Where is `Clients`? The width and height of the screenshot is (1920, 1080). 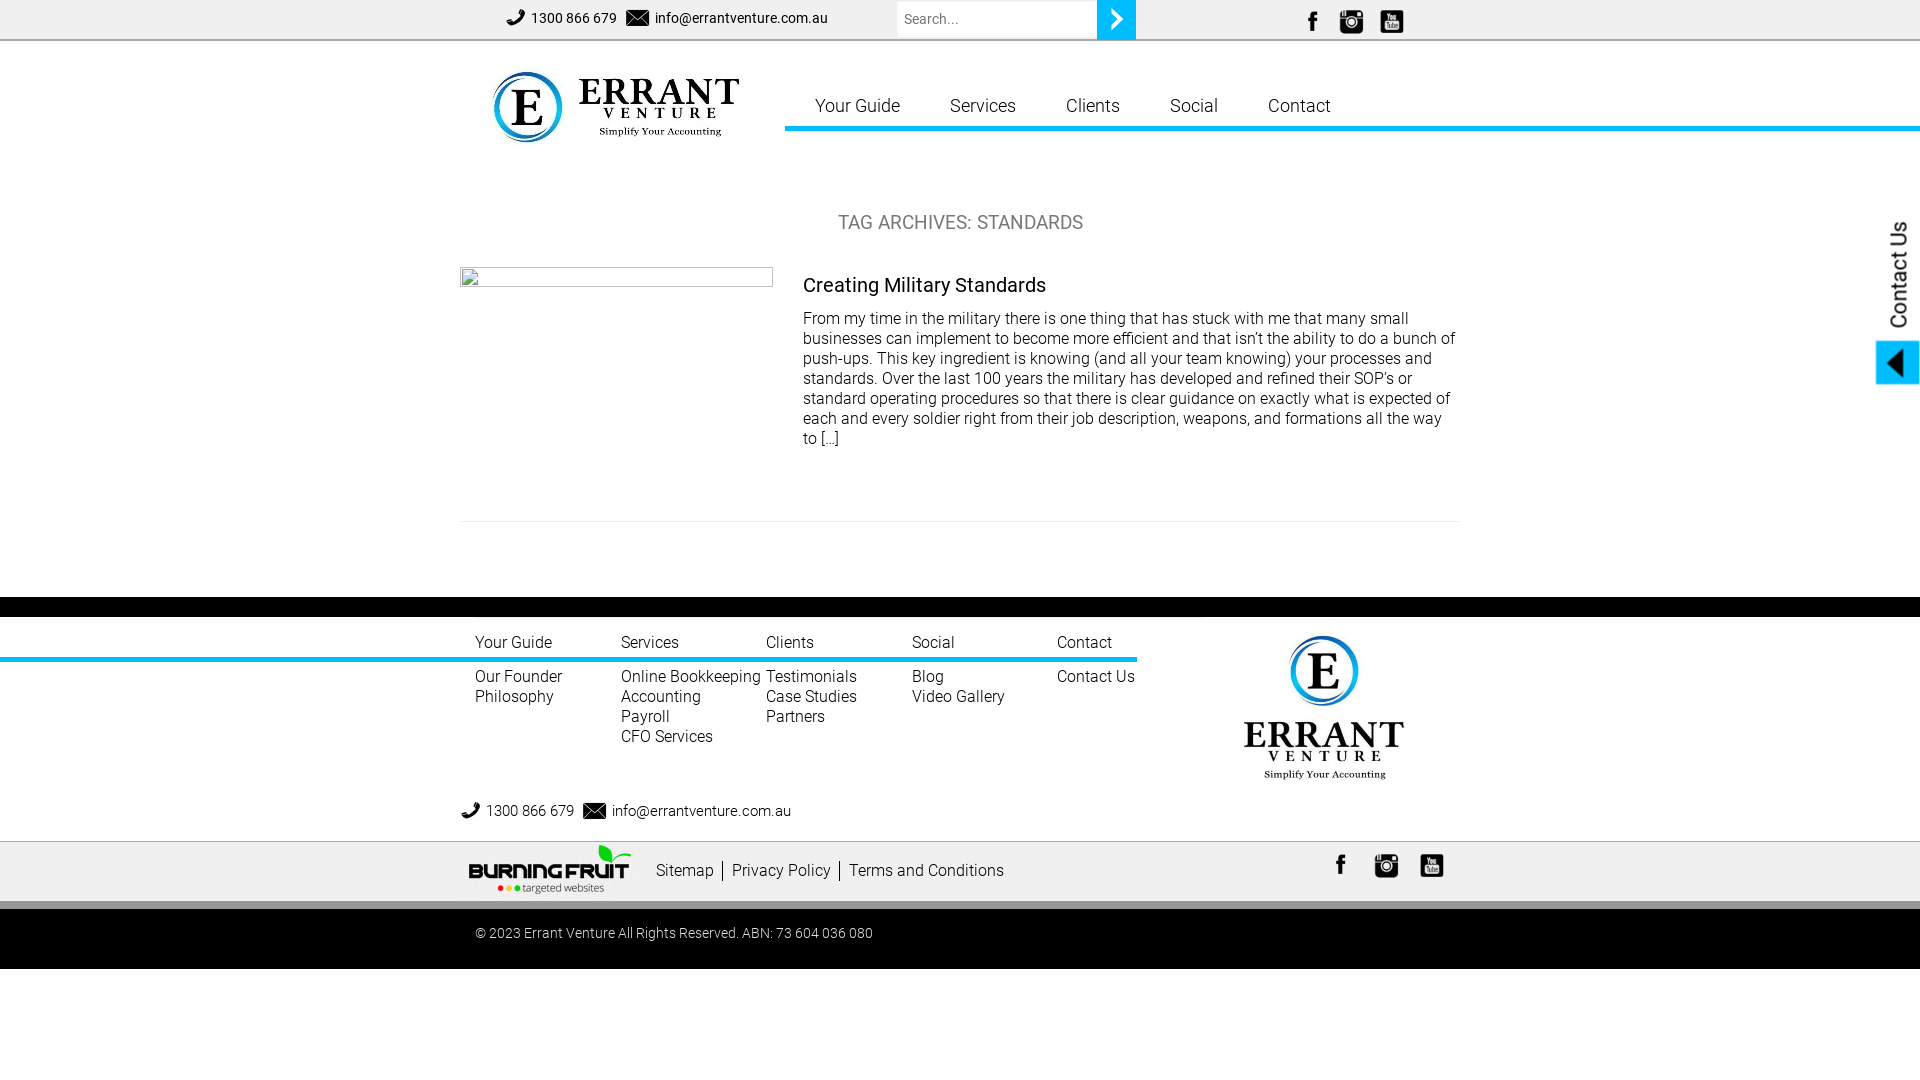 Clients is located at coordinates (1093, 106).